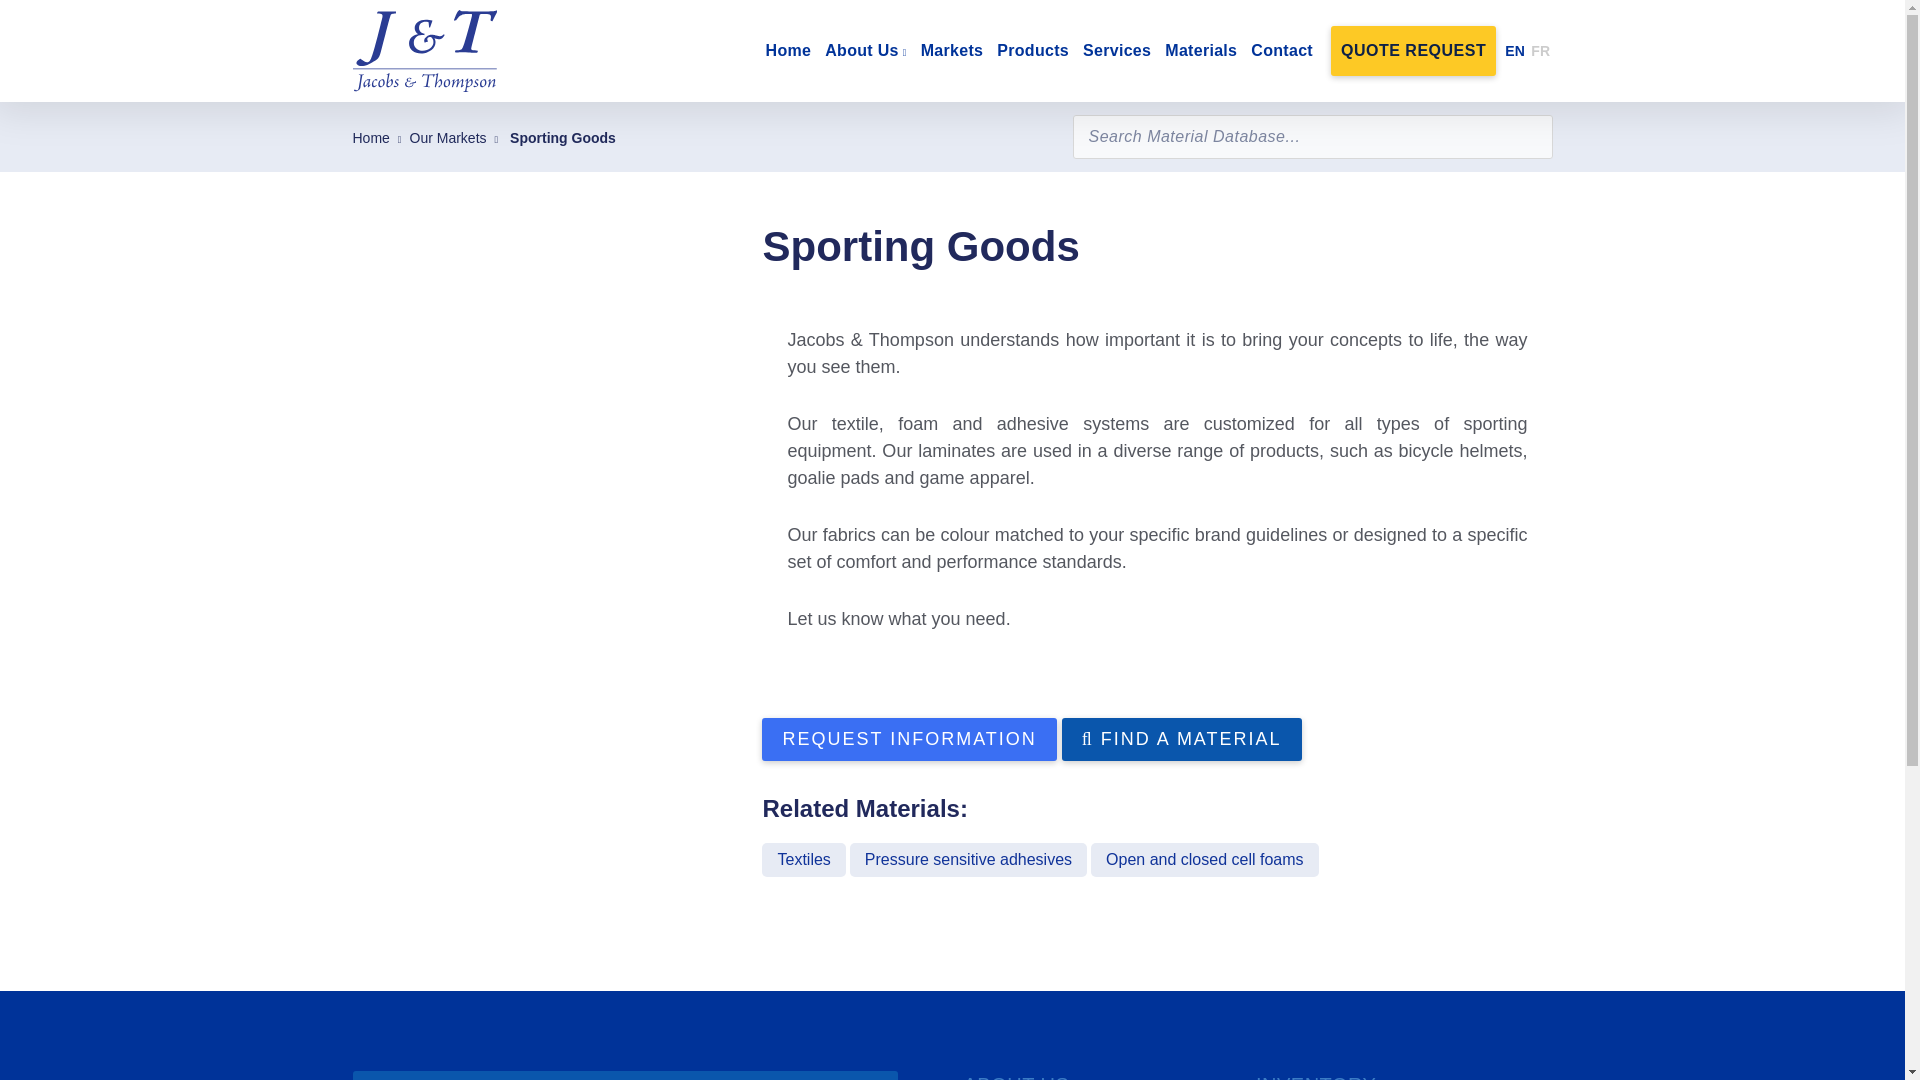  Describe the element at coordinates (1032, 50) in the screenshot. I see `Products` at that location.